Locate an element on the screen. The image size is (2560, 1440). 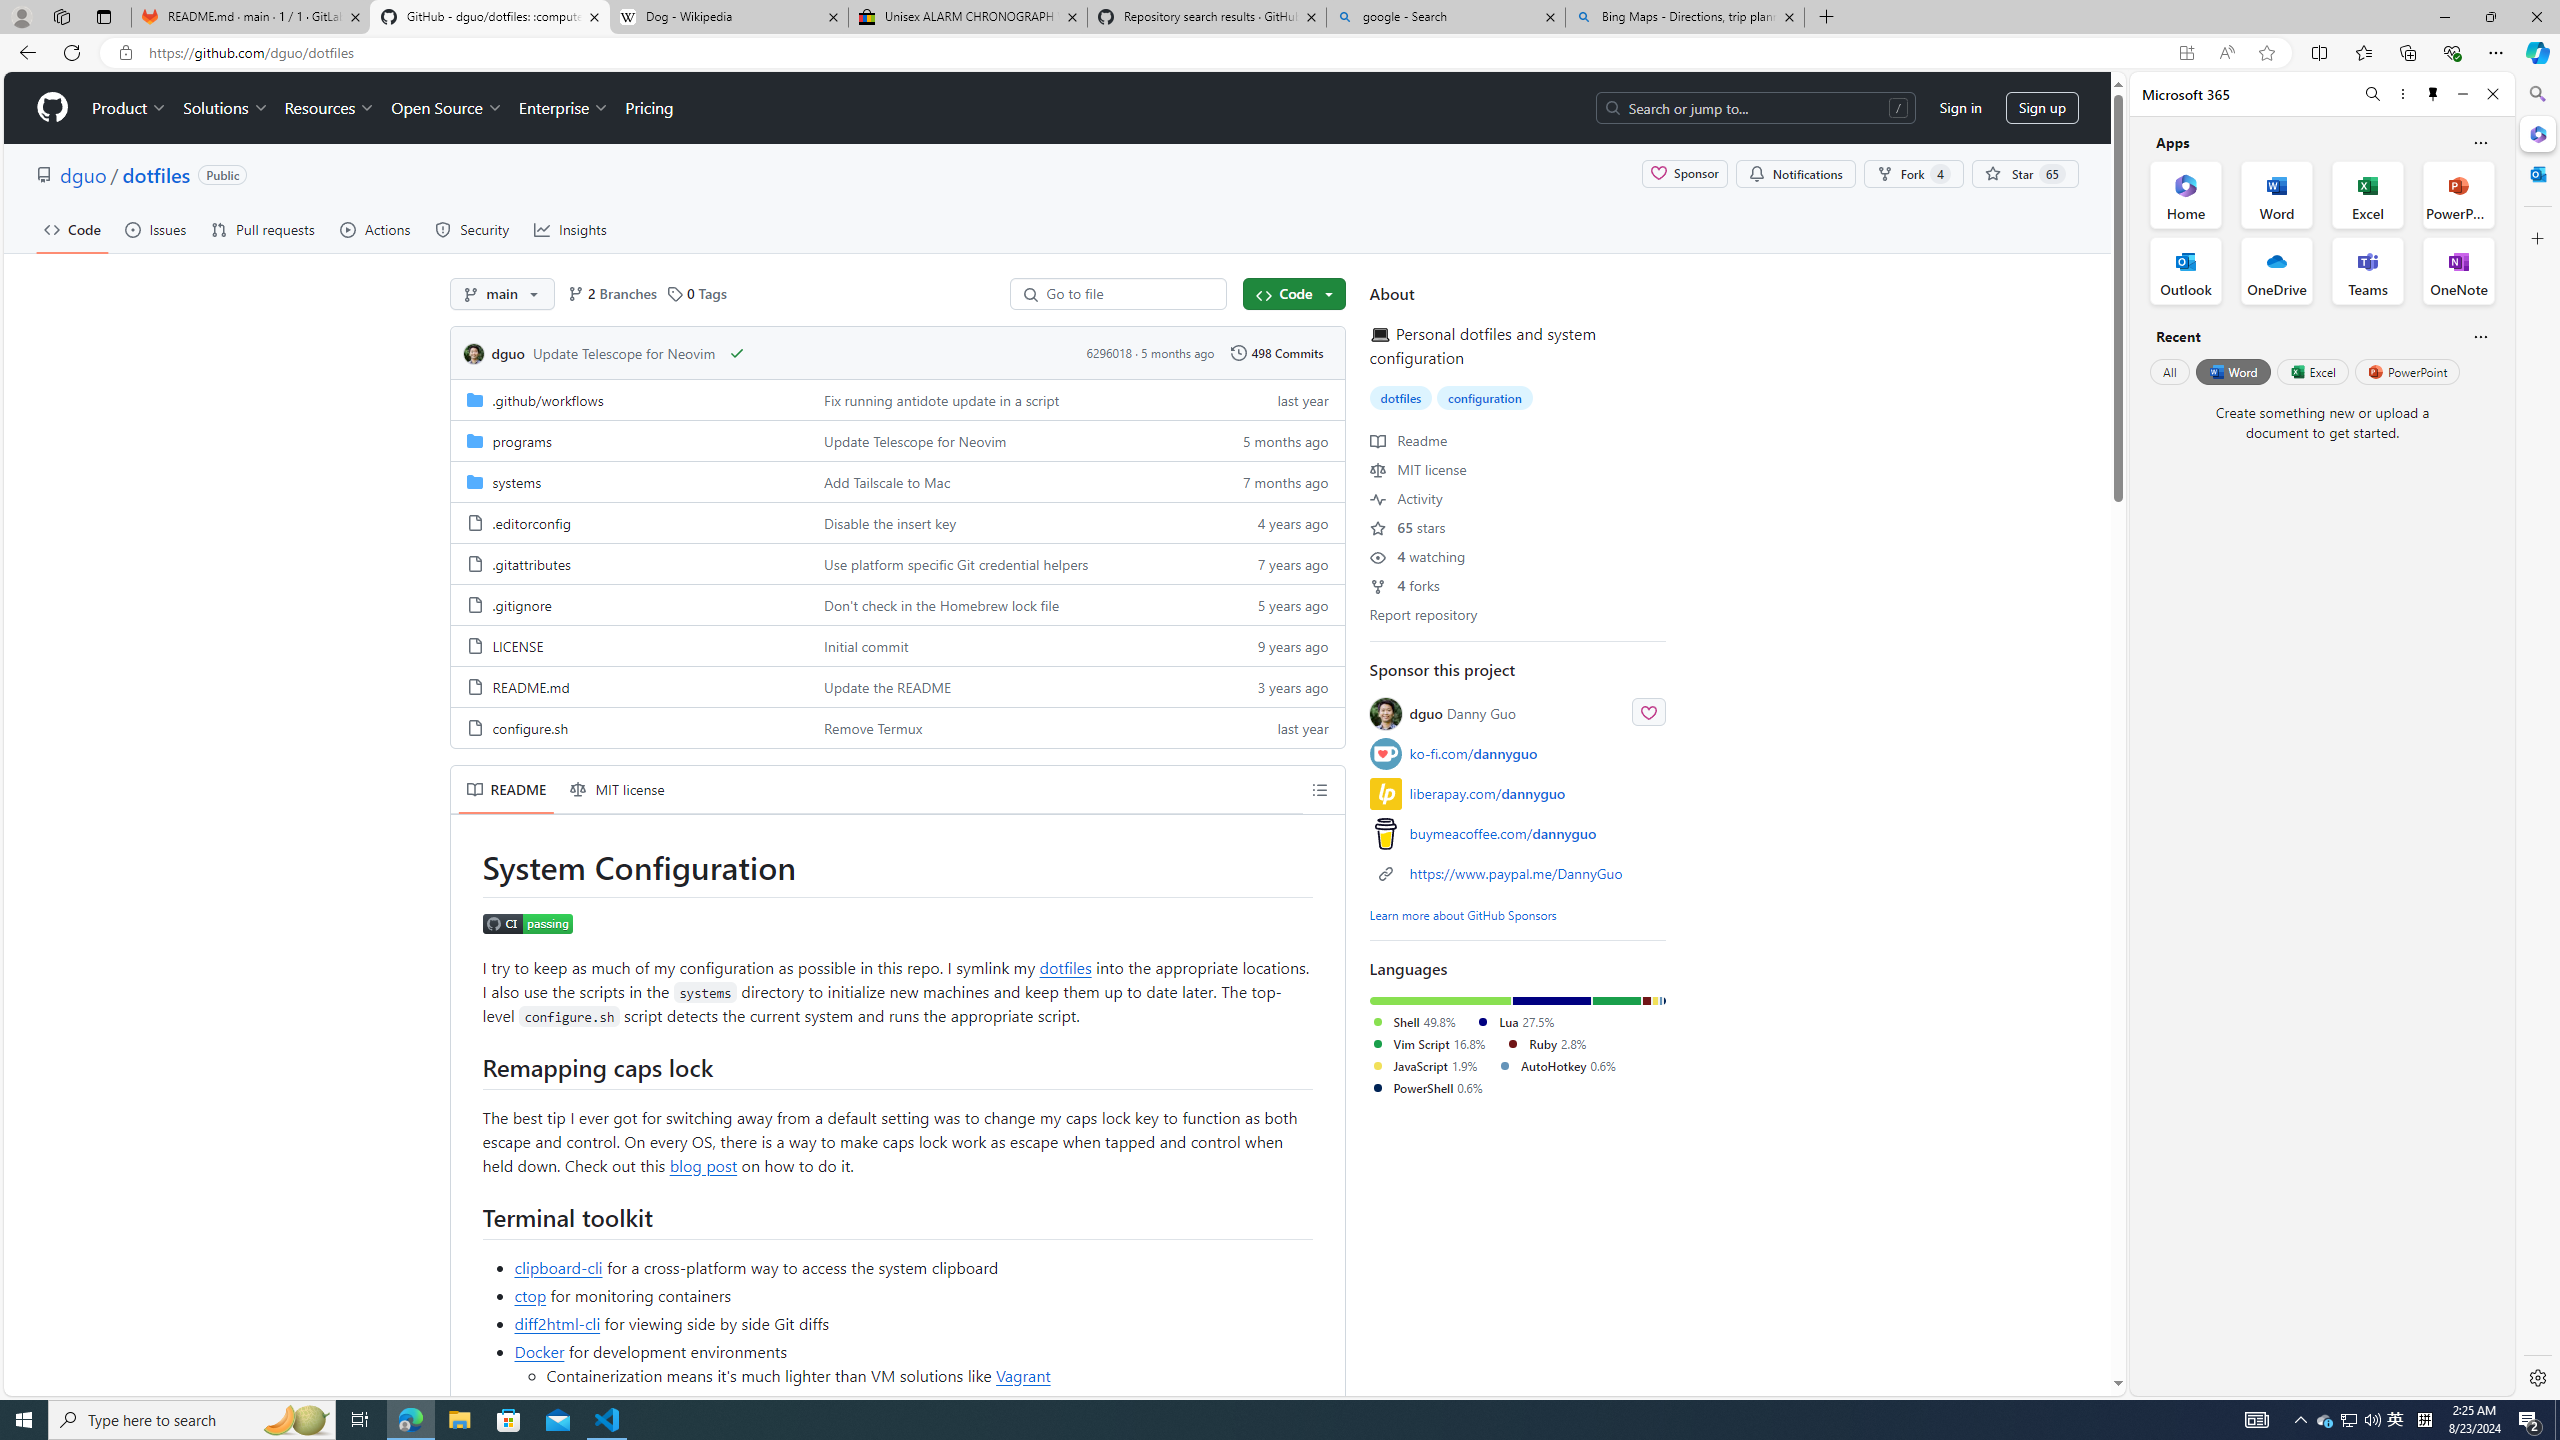
9 years ago is located at coordinates (1276, 644).